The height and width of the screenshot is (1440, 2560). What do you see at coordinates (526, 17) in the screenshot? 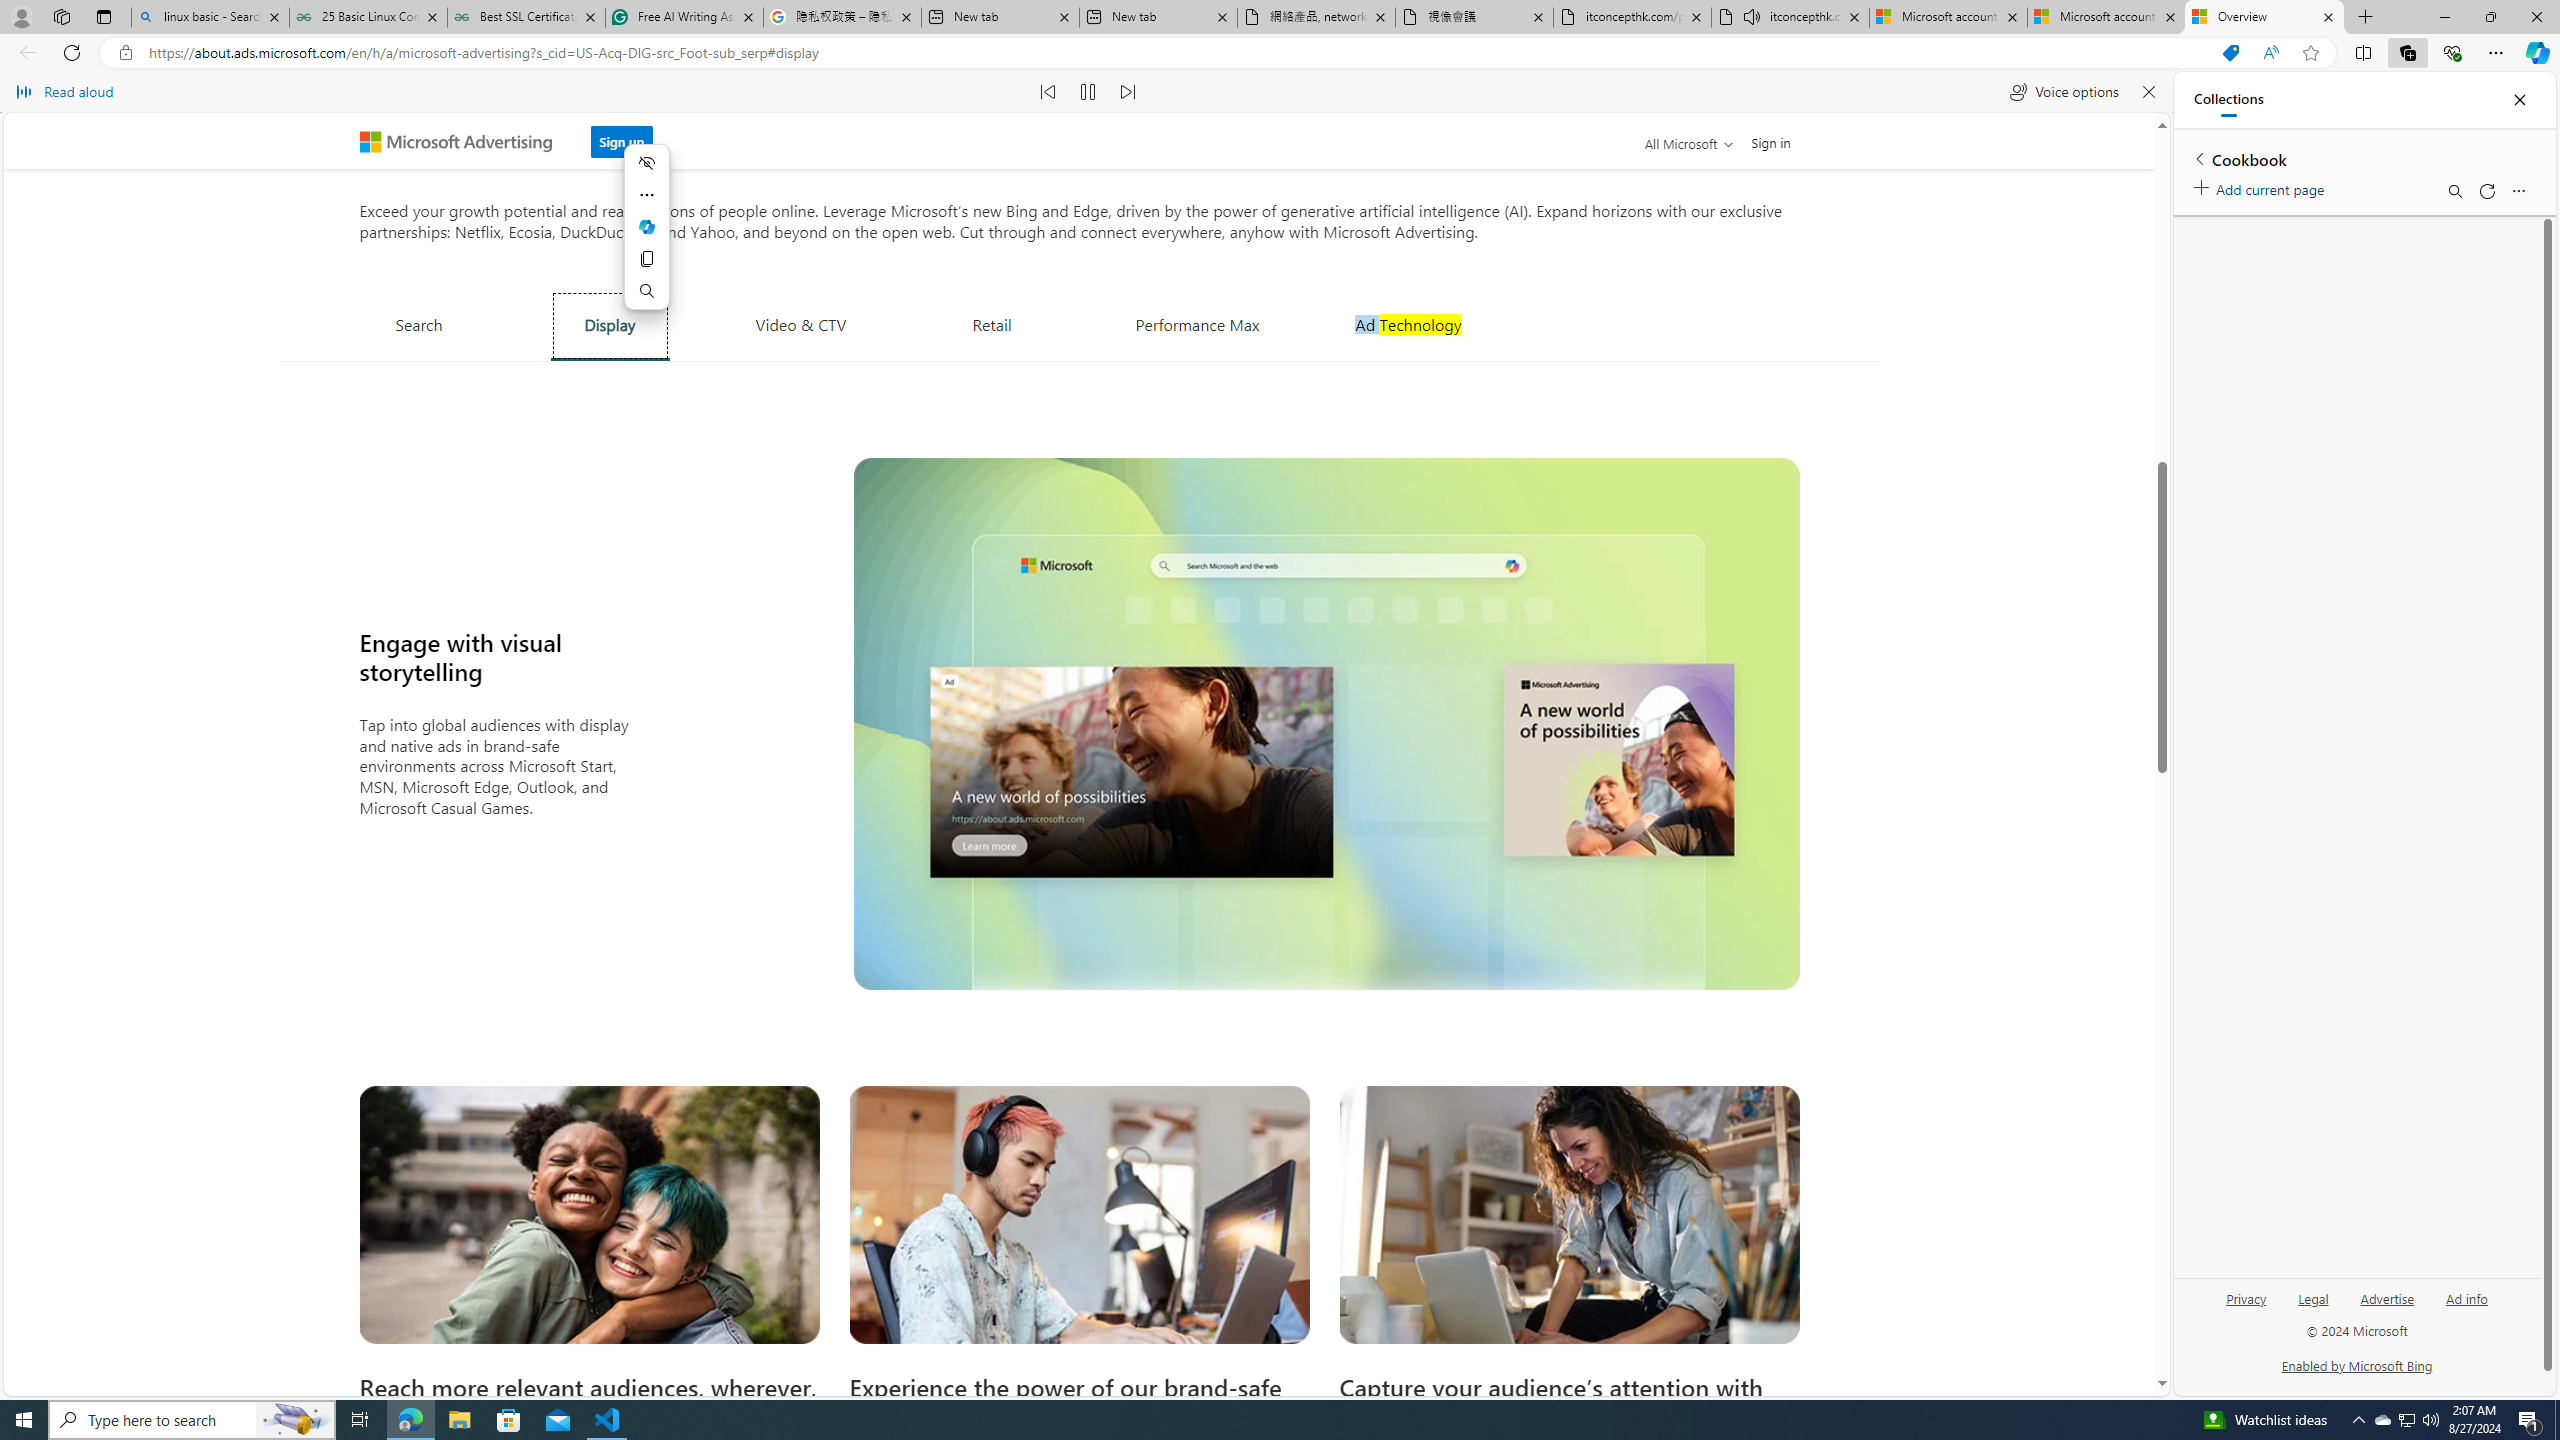
I see `Best SSL Certificates Provider in India - GeeksforGeeks` at bounding box center [526, 17].